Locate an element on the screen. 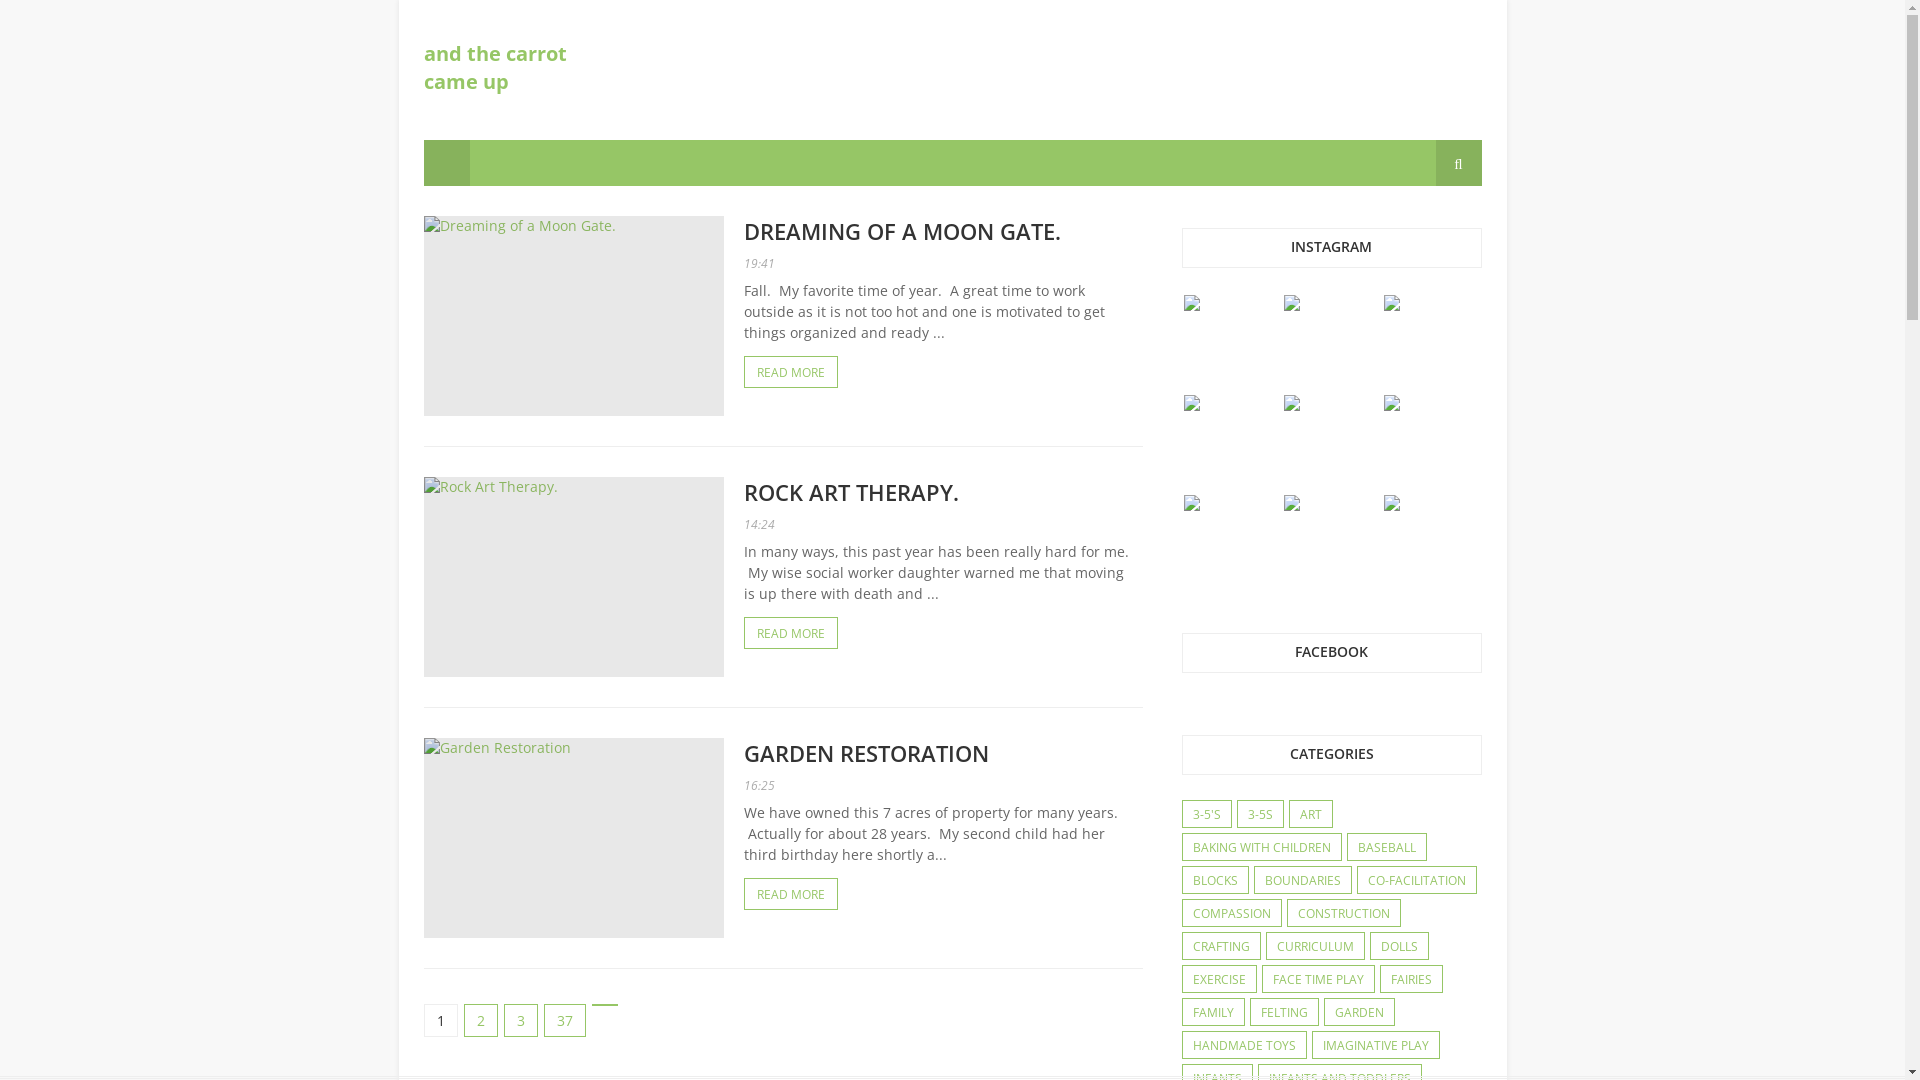 Image resolution: width=1920 pixels, height=1080 pixels. CURRICULUM is located at coordinates (1314, 947).